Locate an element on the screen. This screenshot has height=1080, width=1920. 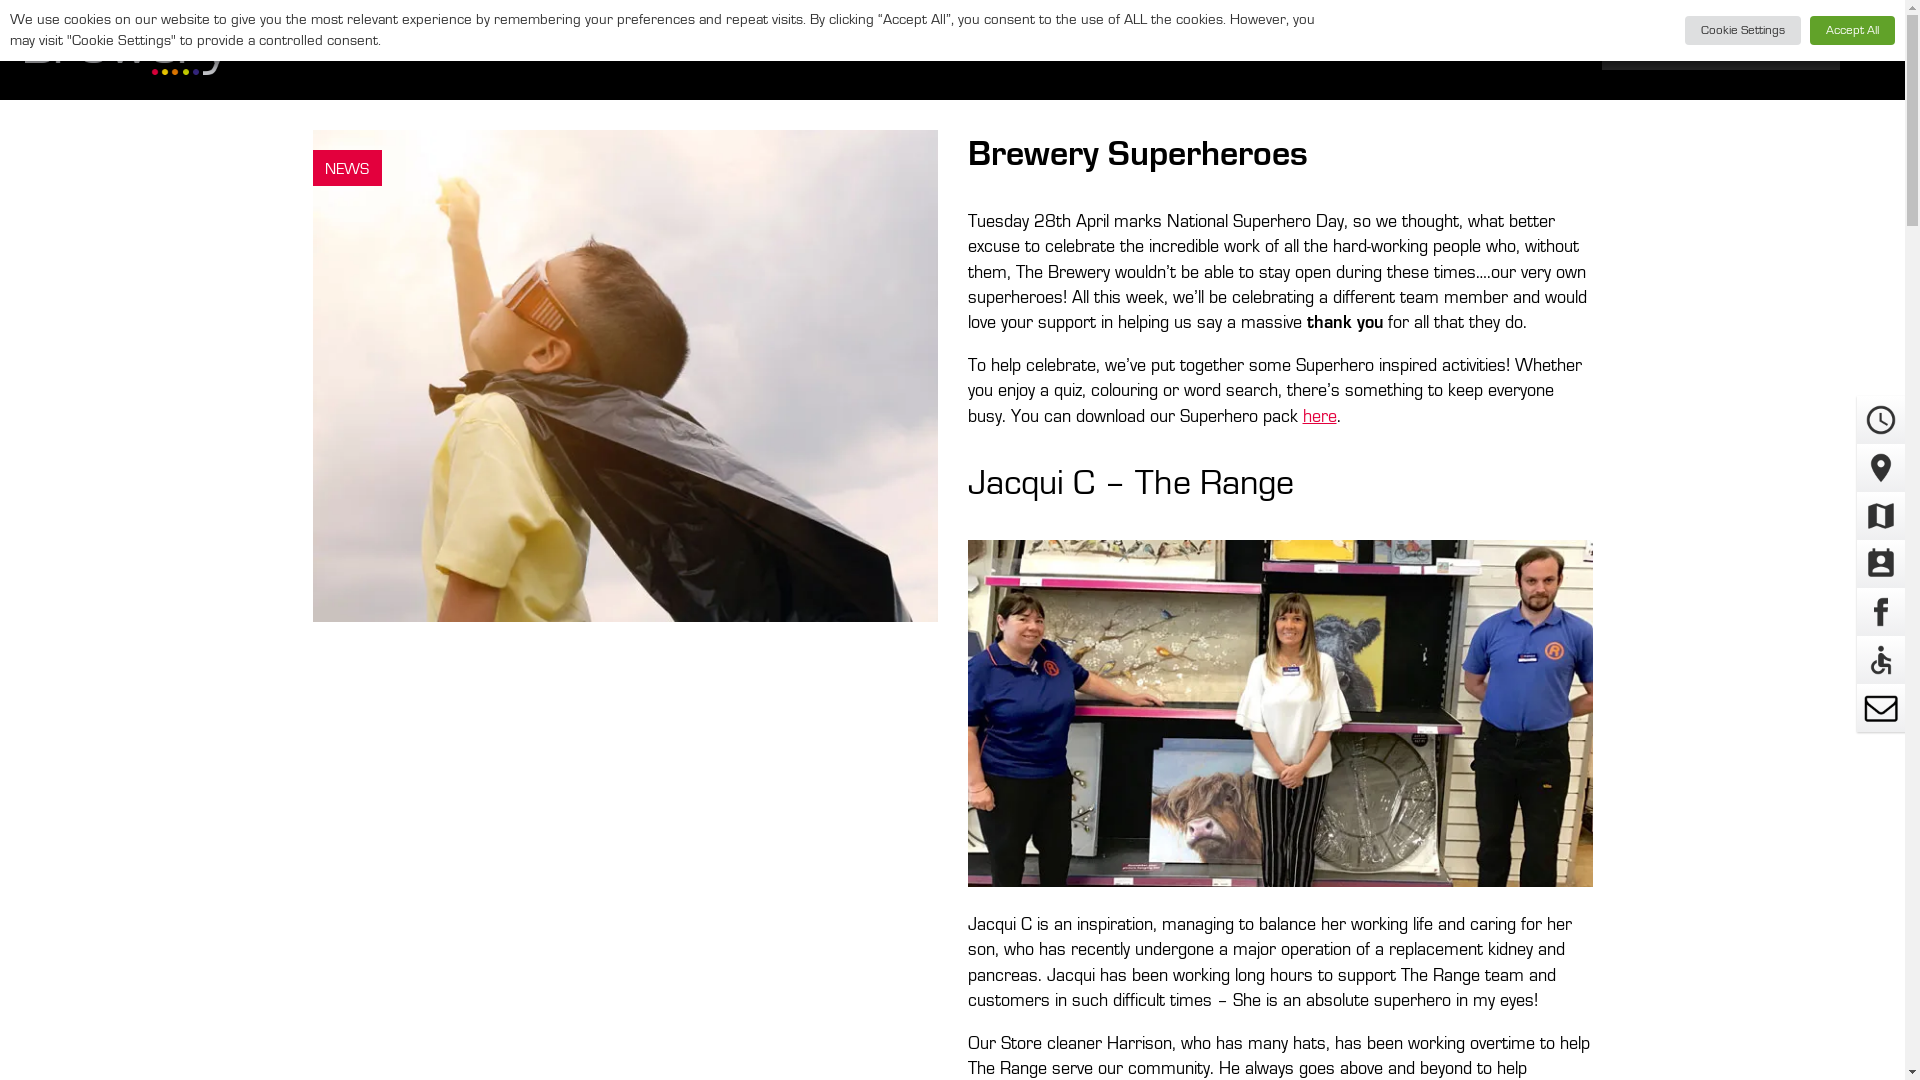
Search is located at coordinates (1859, 50).